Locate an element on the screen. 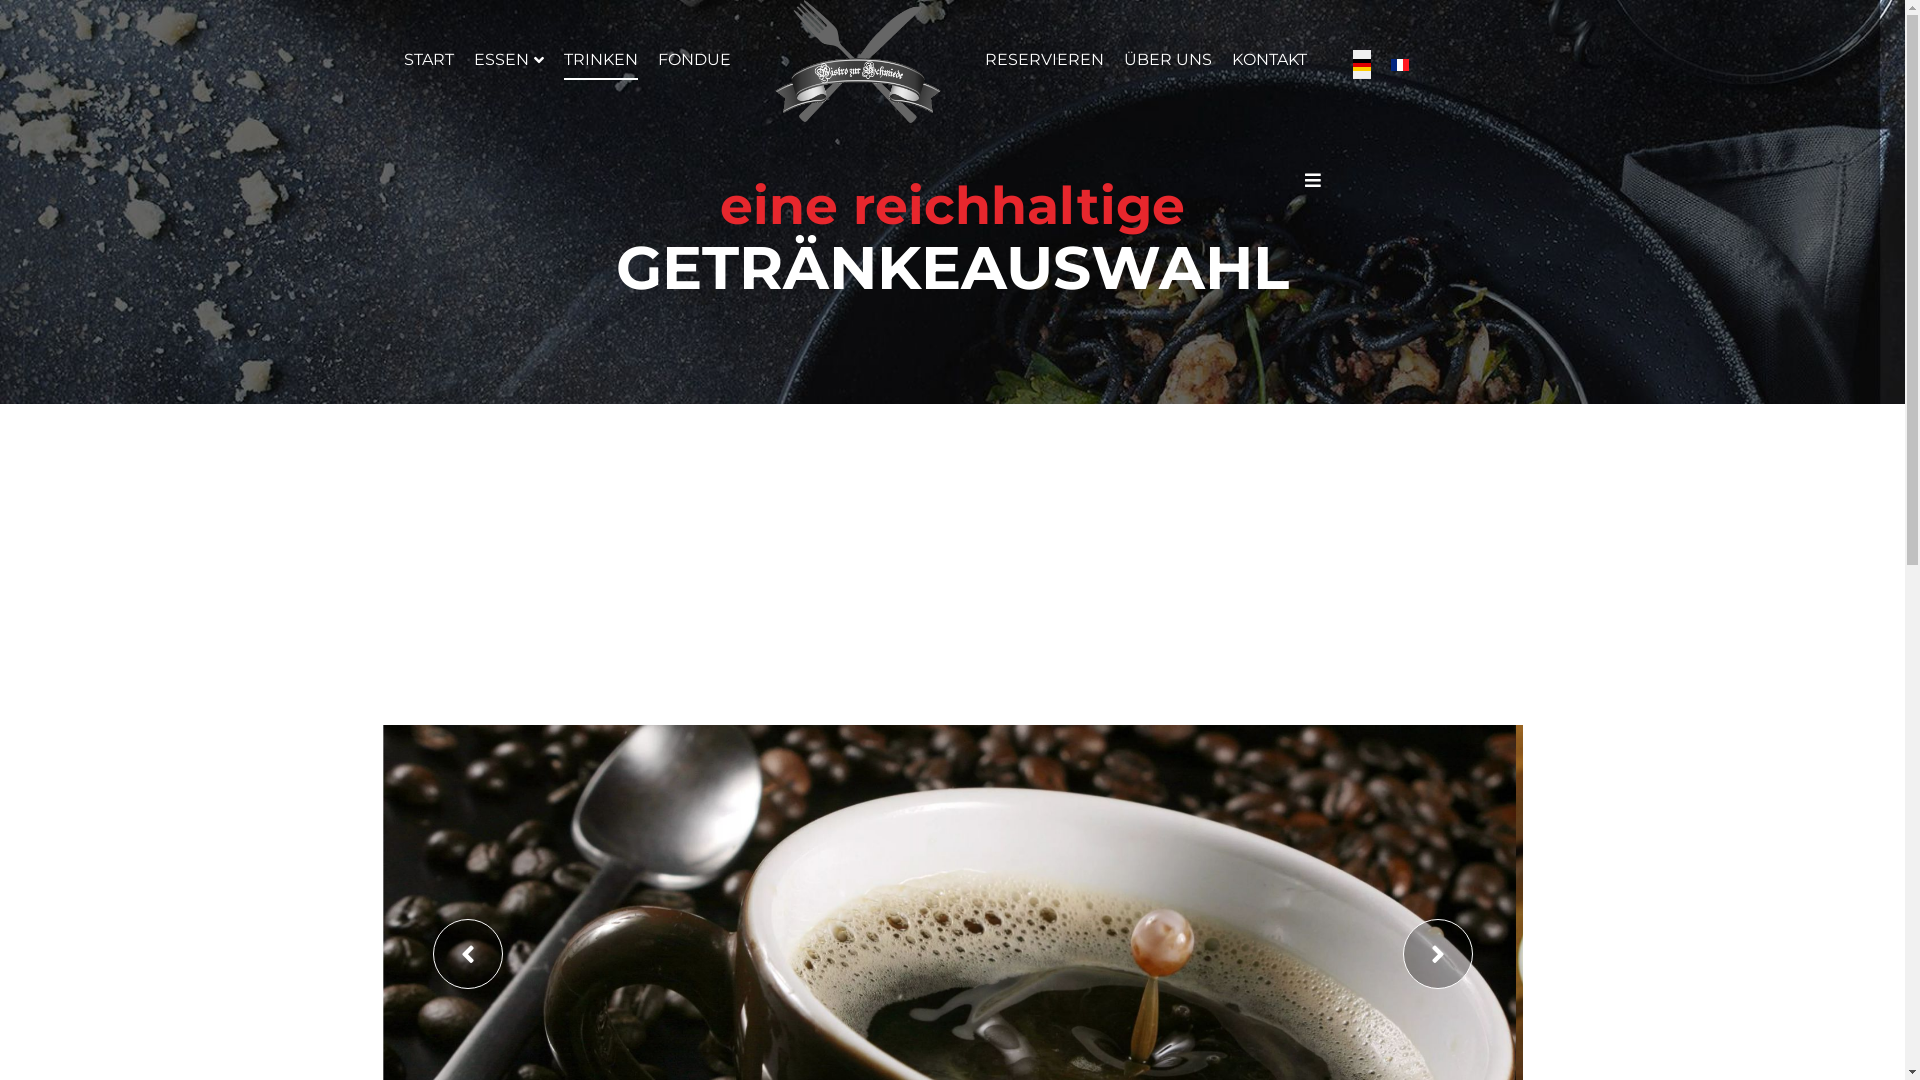 The height and width of the screenshot is (1080, 1920). TRINKEN is located at coordinates (601, 60).